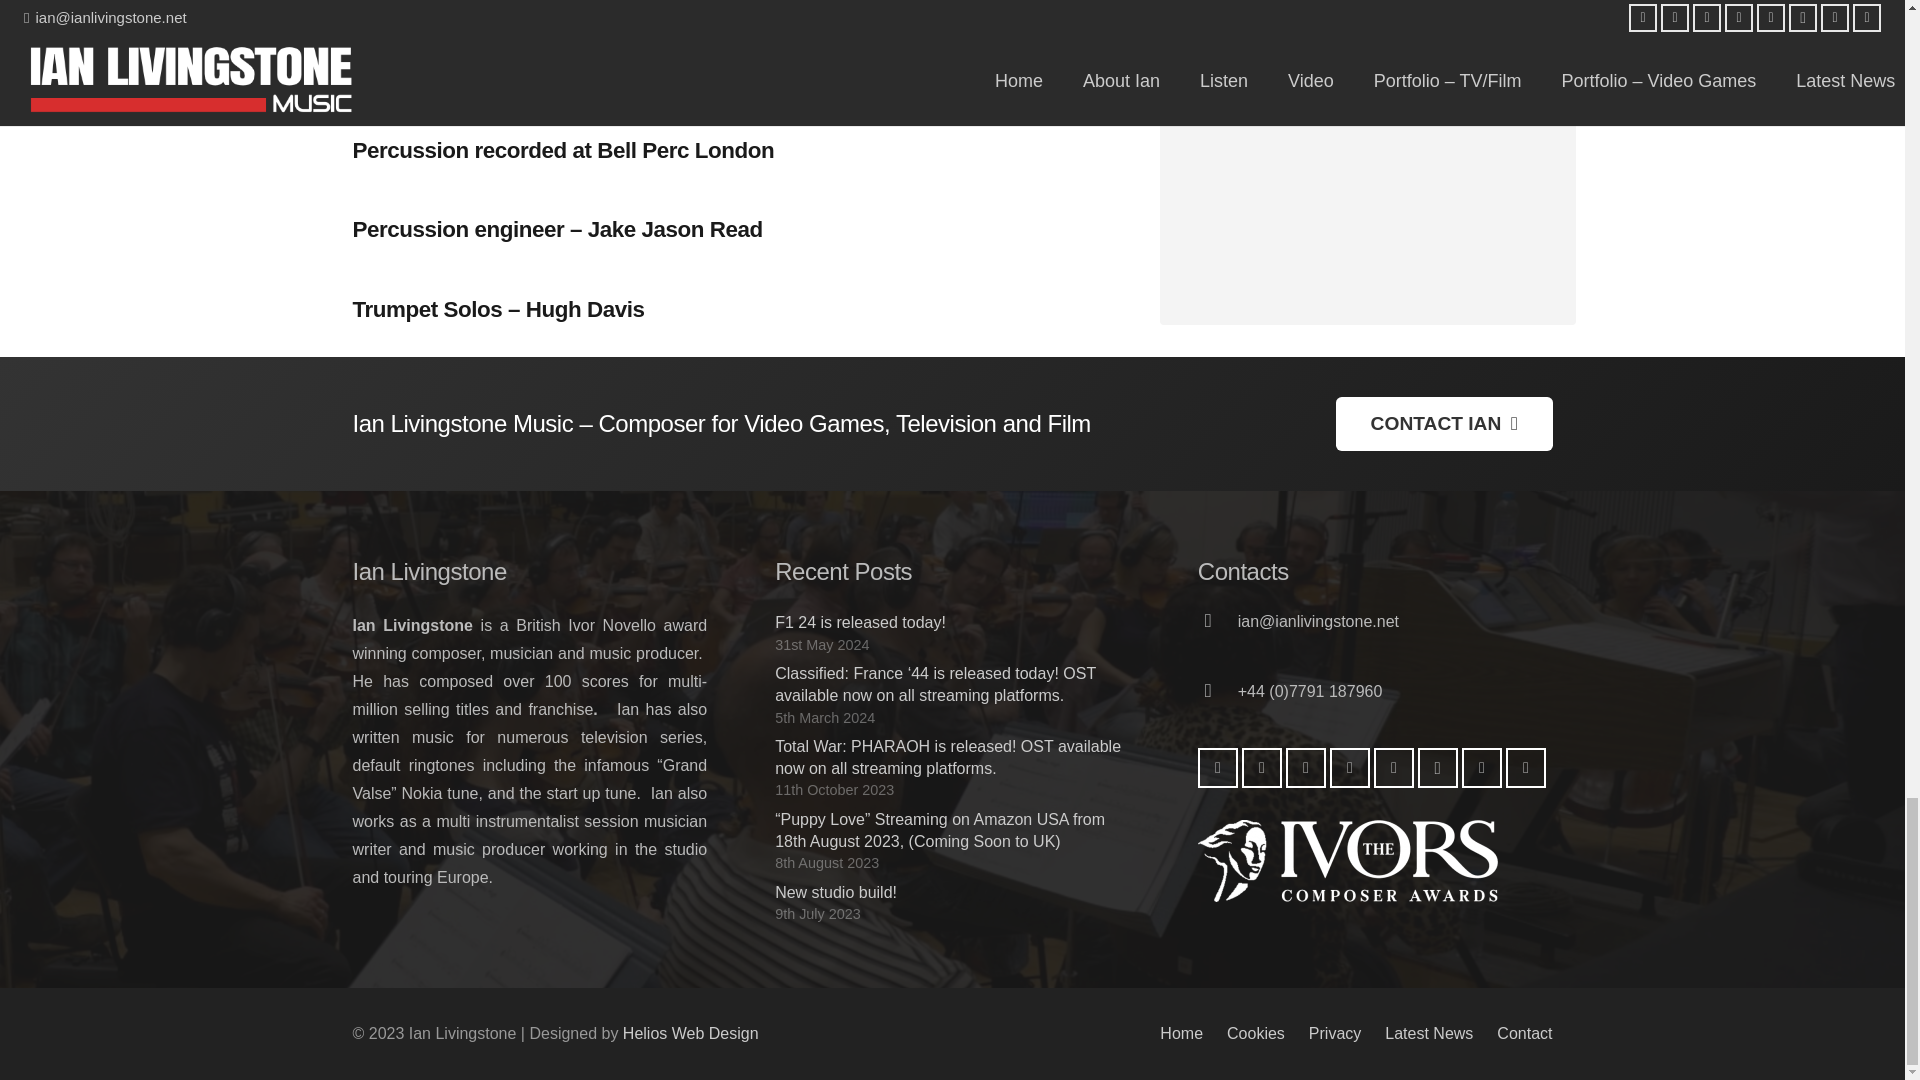  What do you see at coordinates (1350, 768) in the screenshot?
I see `LinkedIn` at bounding box center [1350, 768].